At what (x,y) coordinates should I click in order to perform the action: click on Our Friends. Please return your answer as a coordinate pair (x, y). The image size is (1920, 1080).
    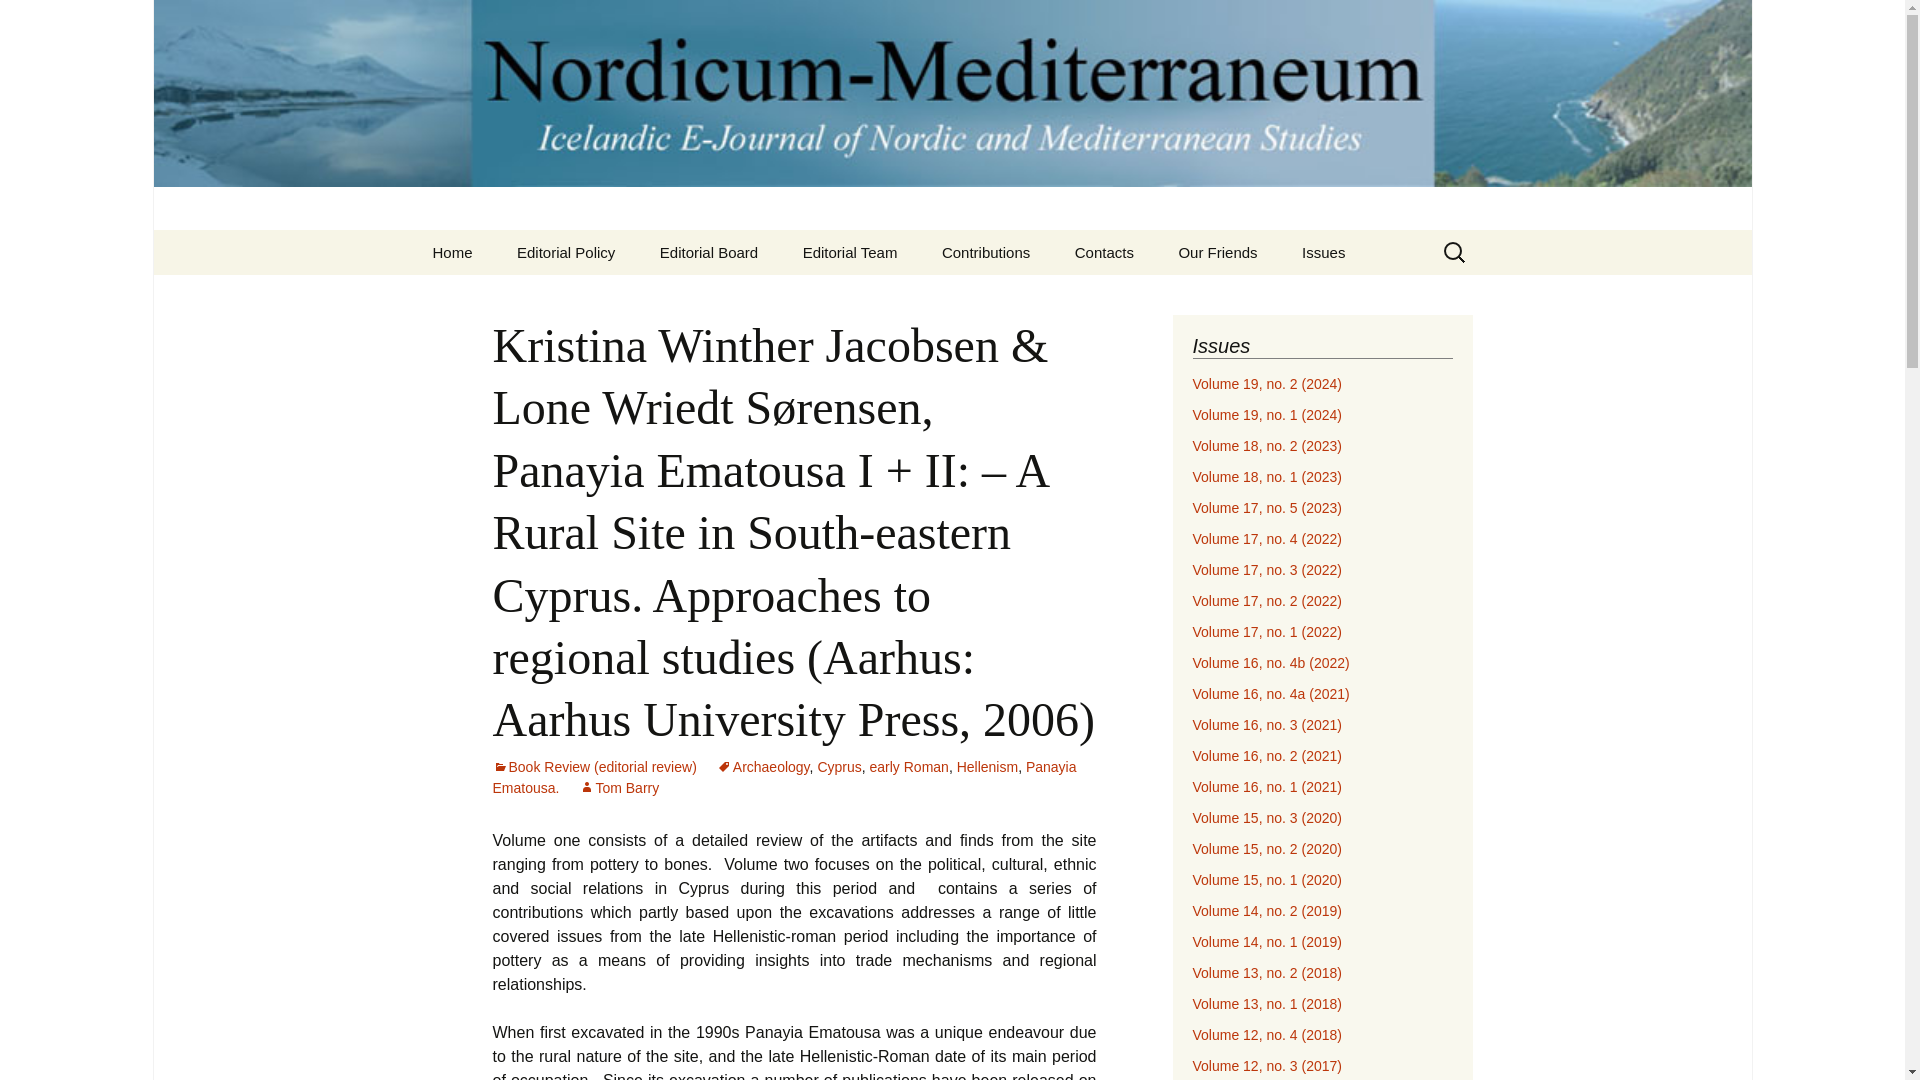
    Looking at the image, I should click on (1216, 252).